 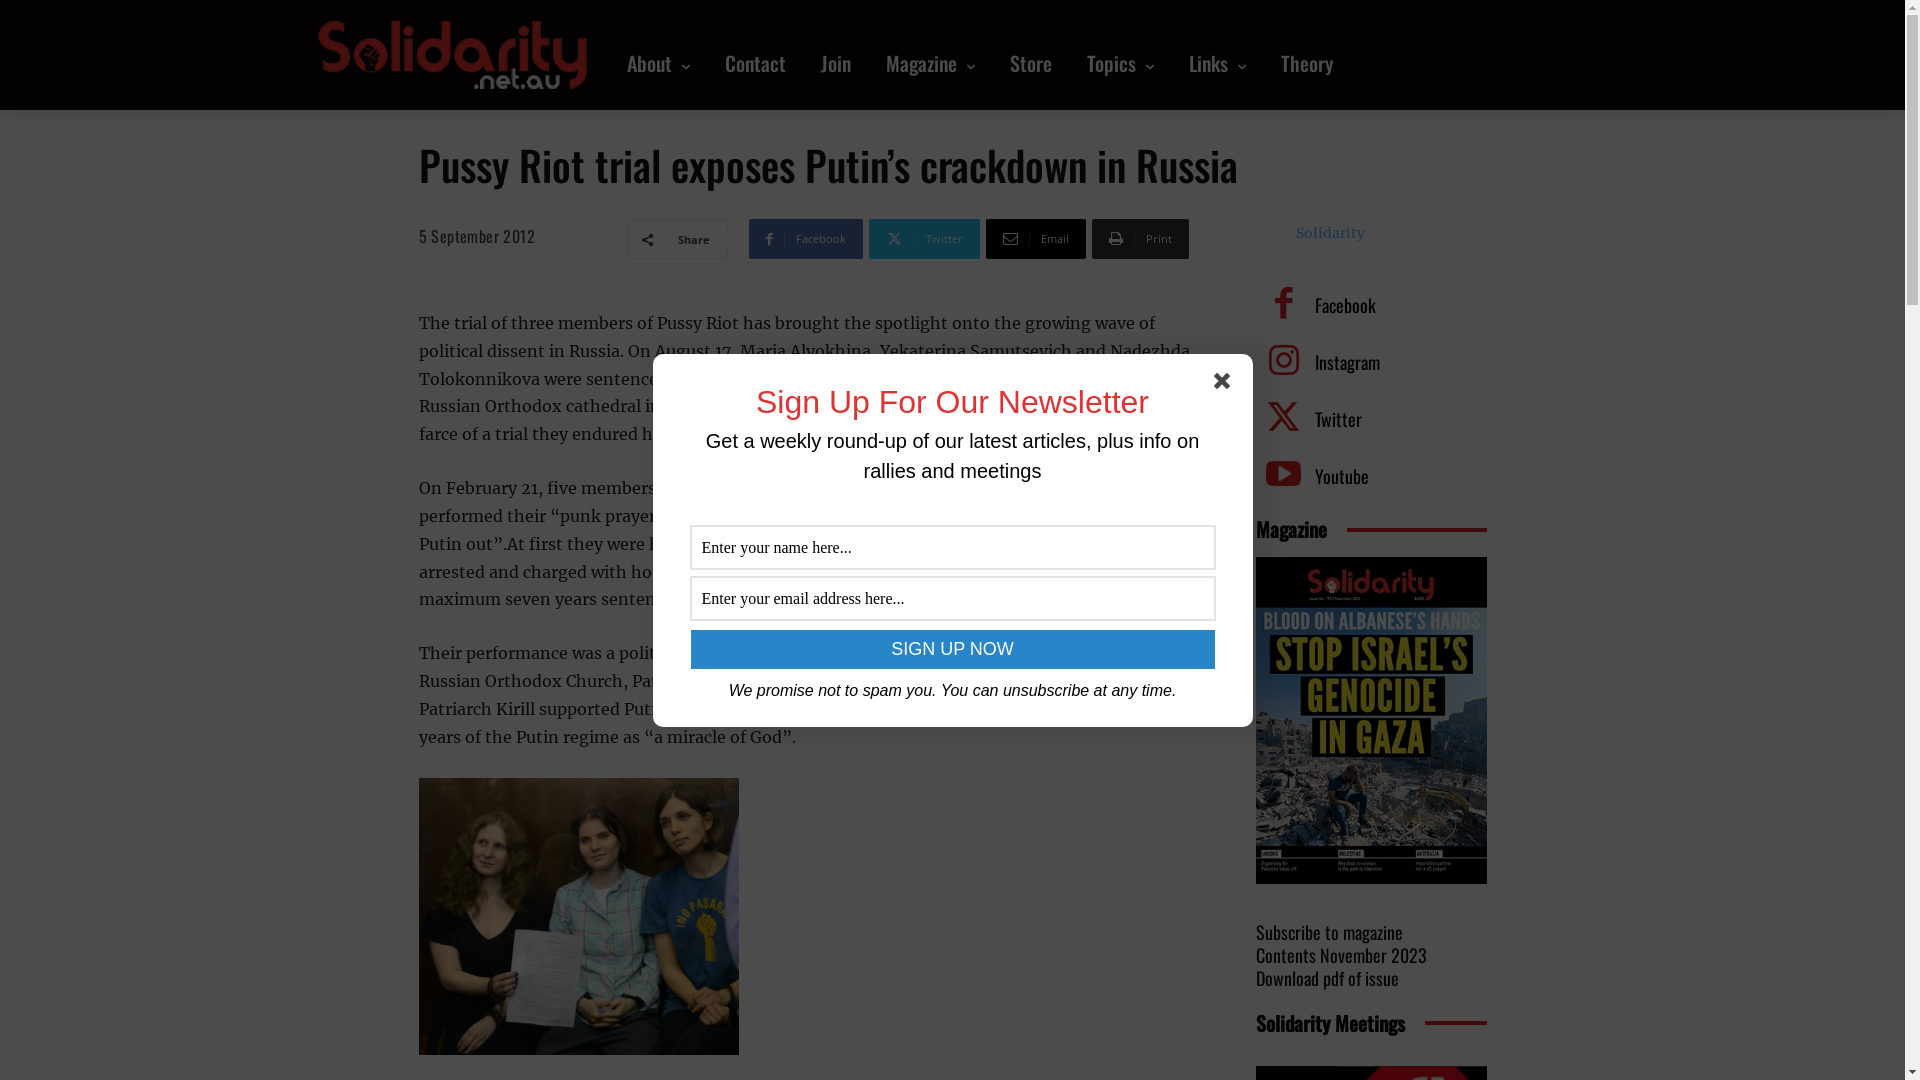 What do you see at coordinates (1140, 239) in the screenshot?
I see `Print` at bounding box center [1140, 239].